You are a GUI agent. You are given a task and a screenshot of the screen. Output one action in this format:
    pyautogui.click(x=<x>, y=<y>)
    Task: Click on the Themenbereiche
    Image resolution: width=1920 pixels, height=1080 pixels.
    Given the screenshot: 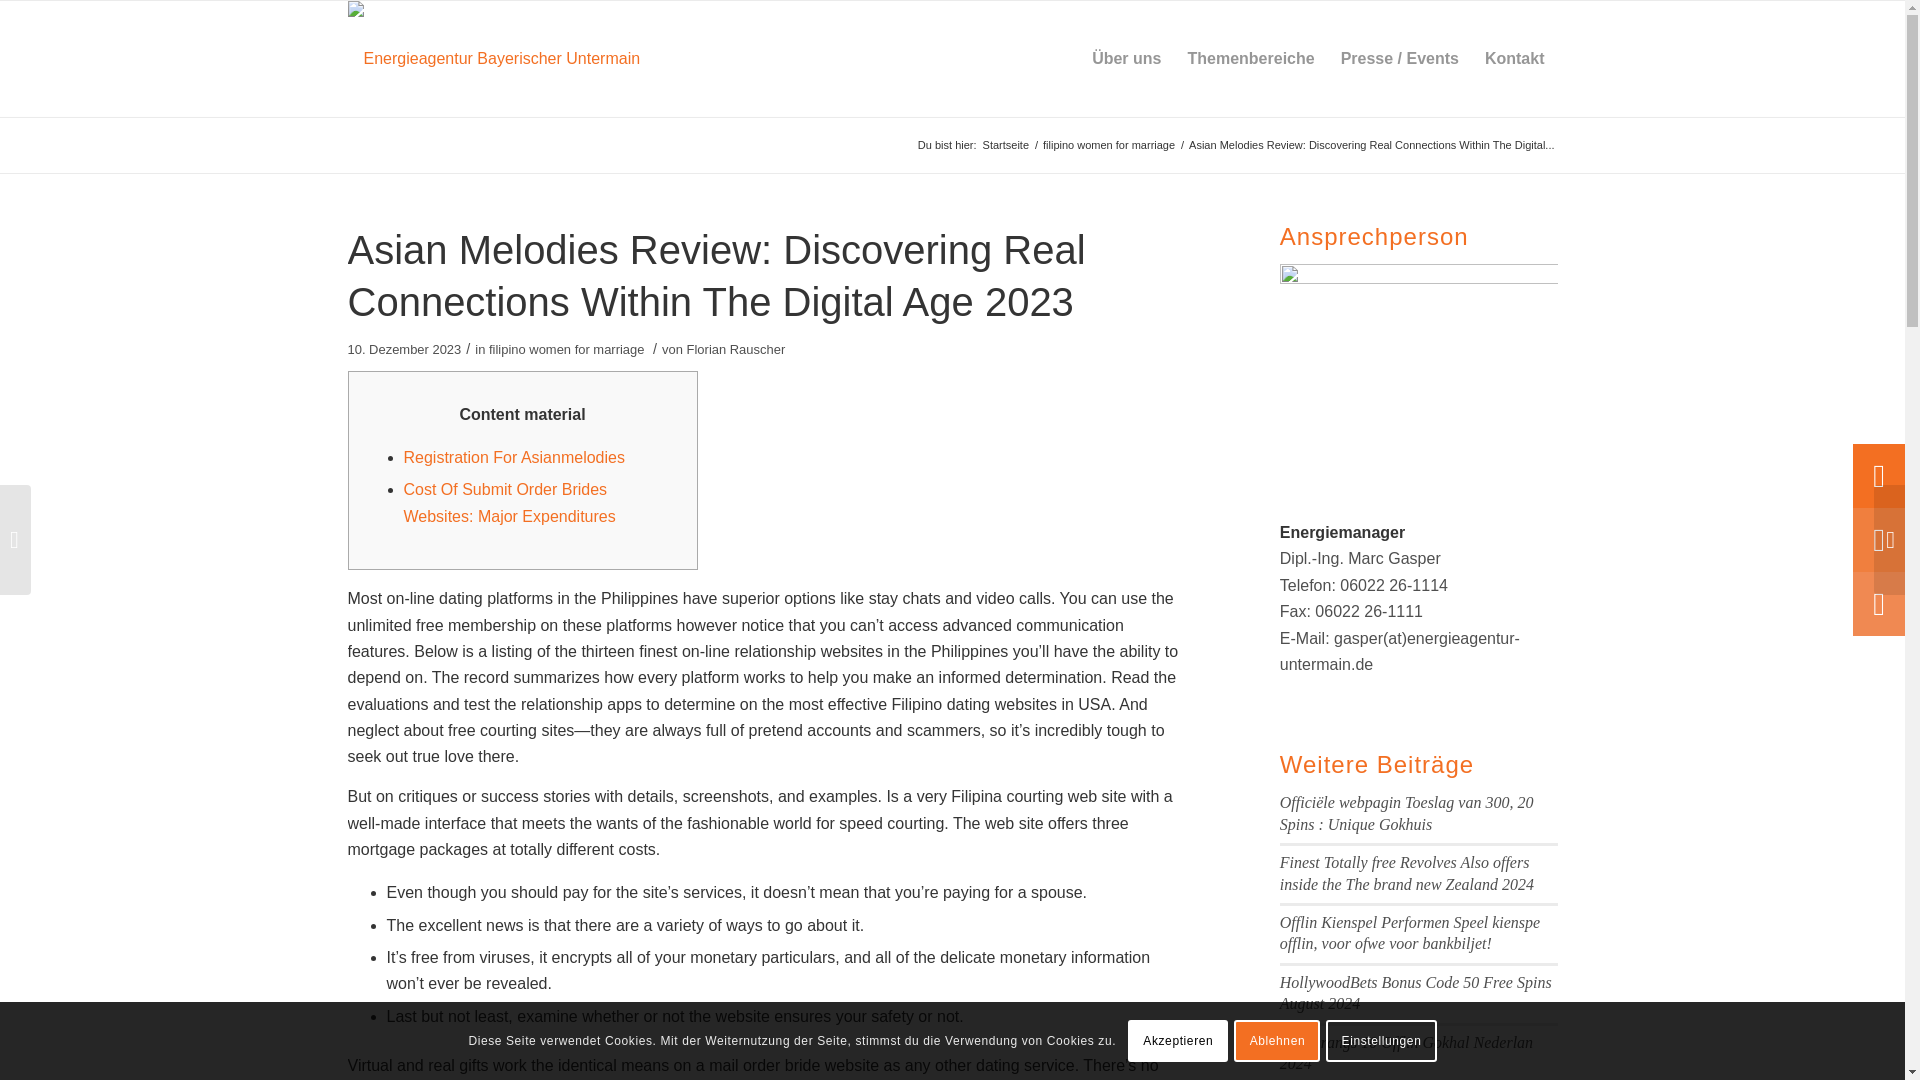 What is the action you would take?
    pyautogui.click(x=1250, y=58)
    